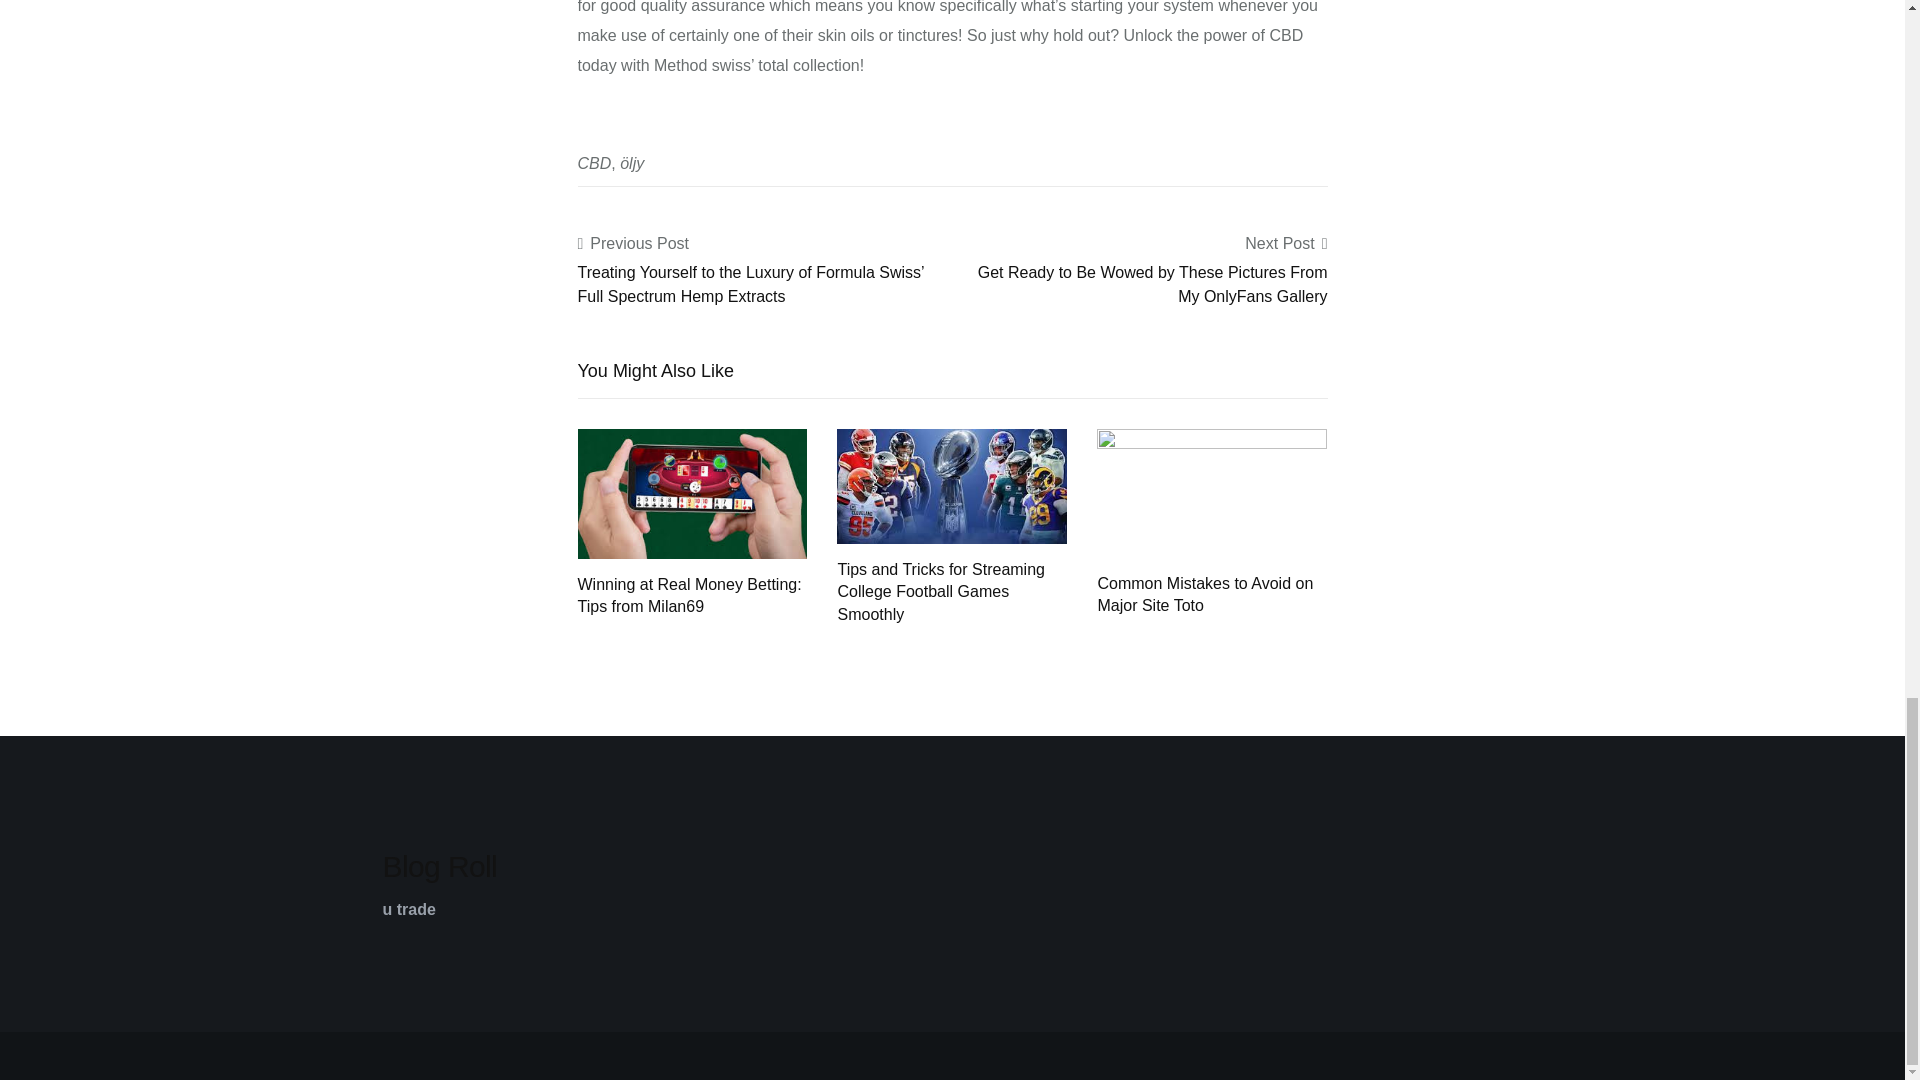  What do you see at coordinates (408, 909) in the screenshot?
I see `u trade` at bounding box center [408, 909].